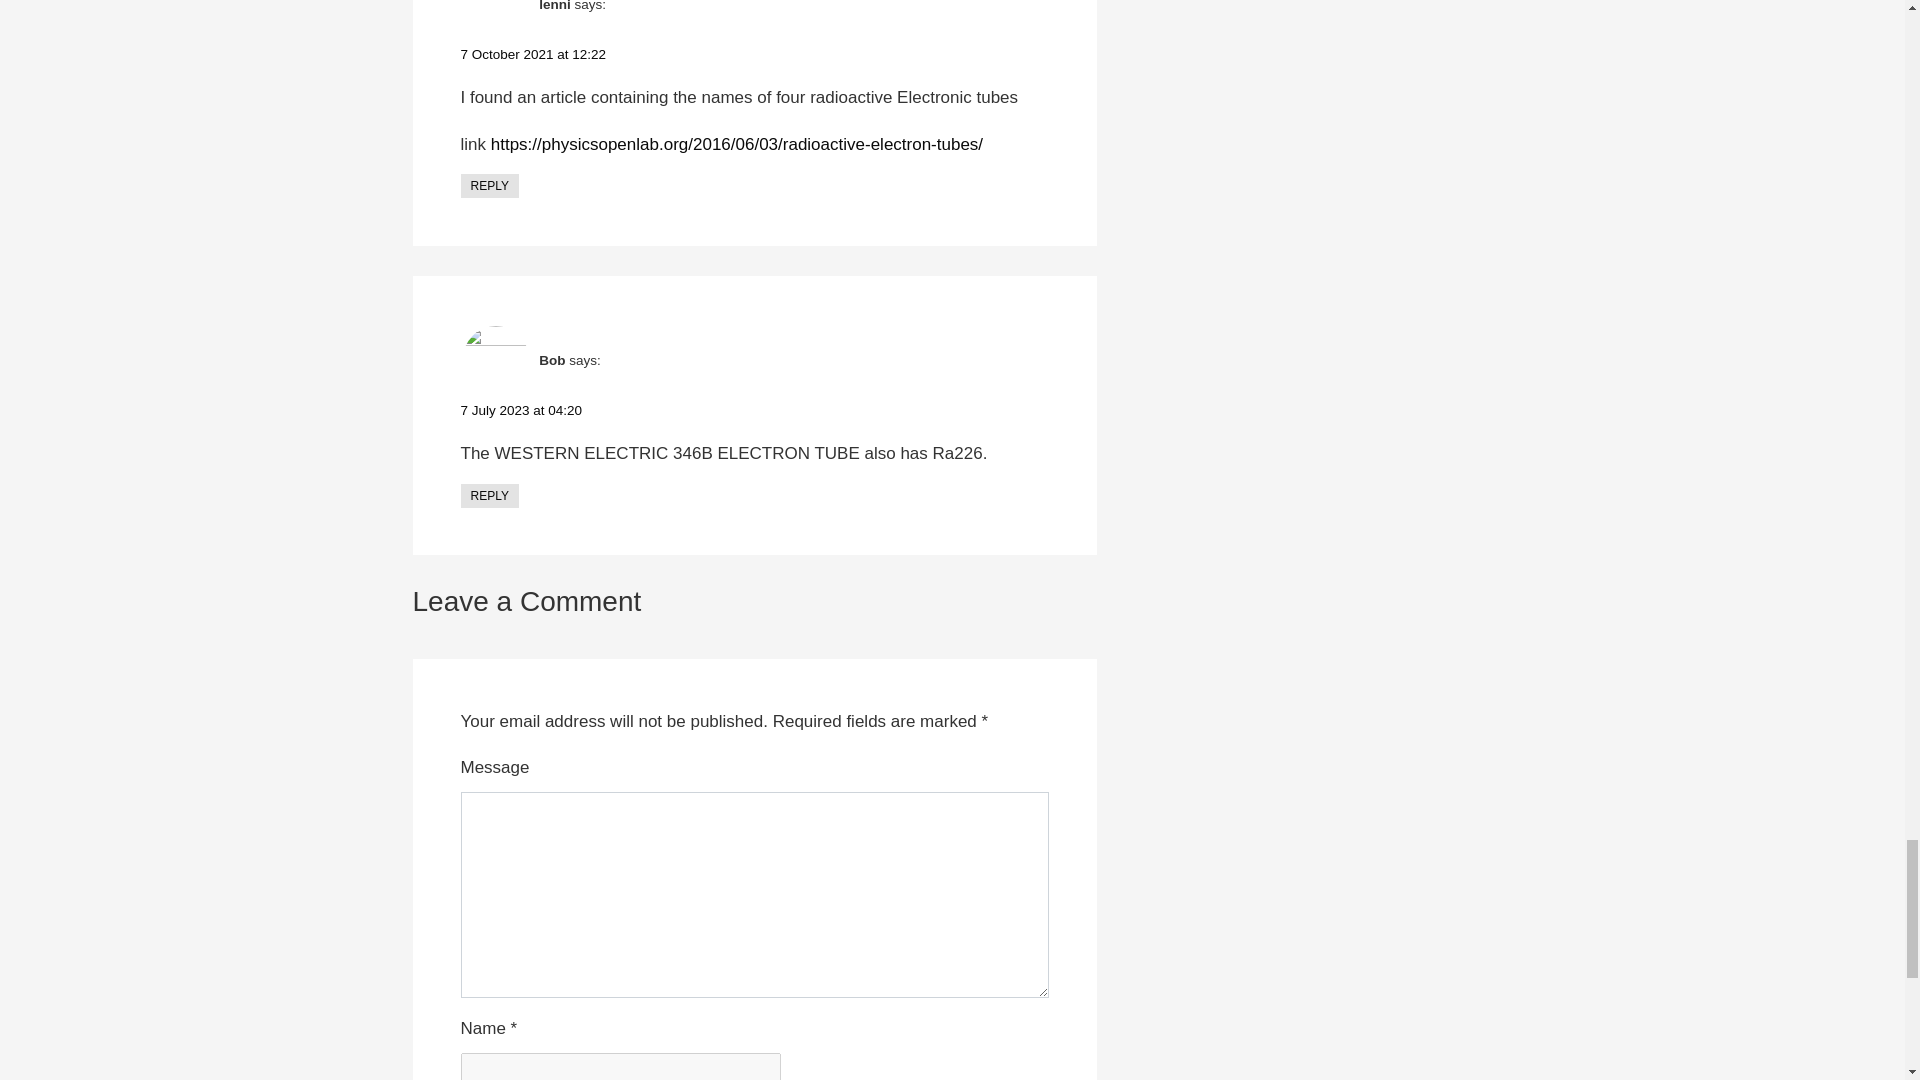 The image size is (1920, 1080). What do you see at coordinates (520, 410) in the screenshot?
I see `7 July 2023 at 04:20` at bounding box center [520, 410].